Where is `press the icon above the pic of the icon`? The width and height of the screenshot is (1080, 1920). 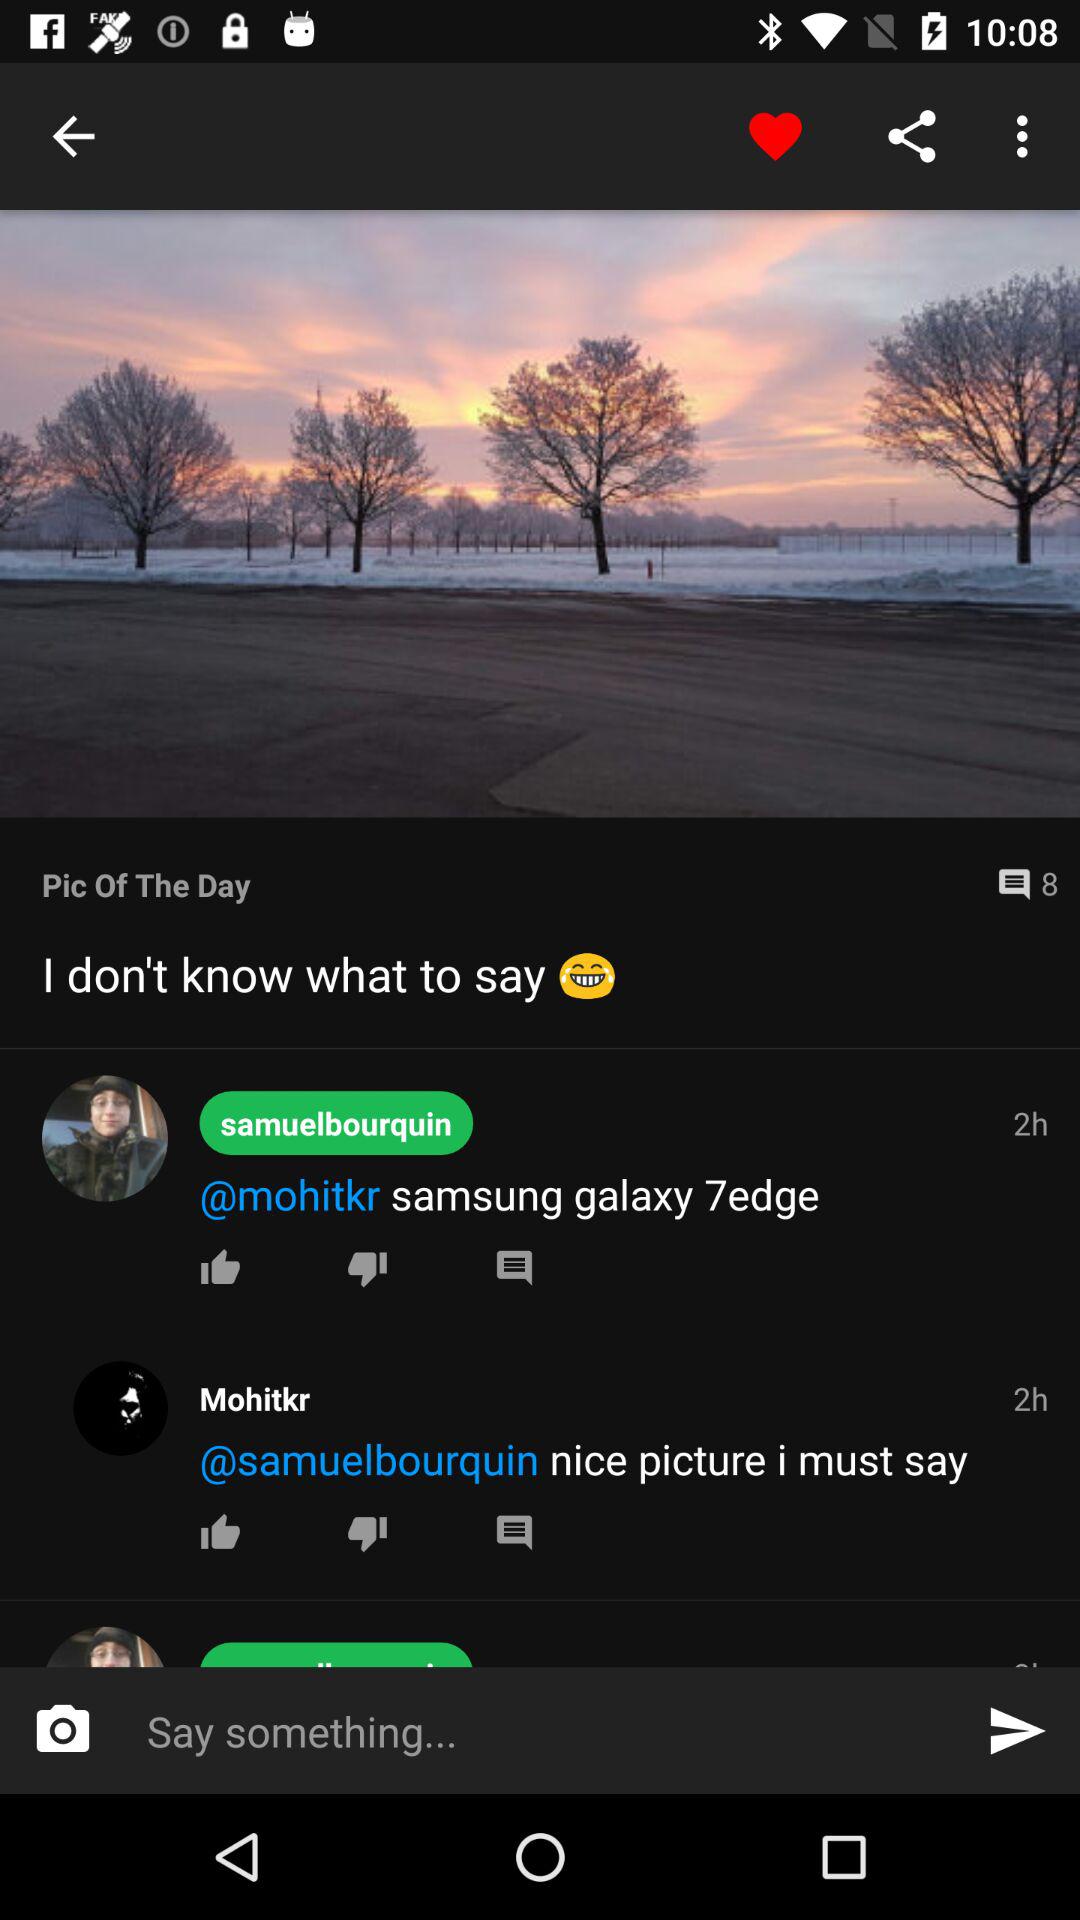
press the icon above the pic of the icon is located at coordinates (540, 514).